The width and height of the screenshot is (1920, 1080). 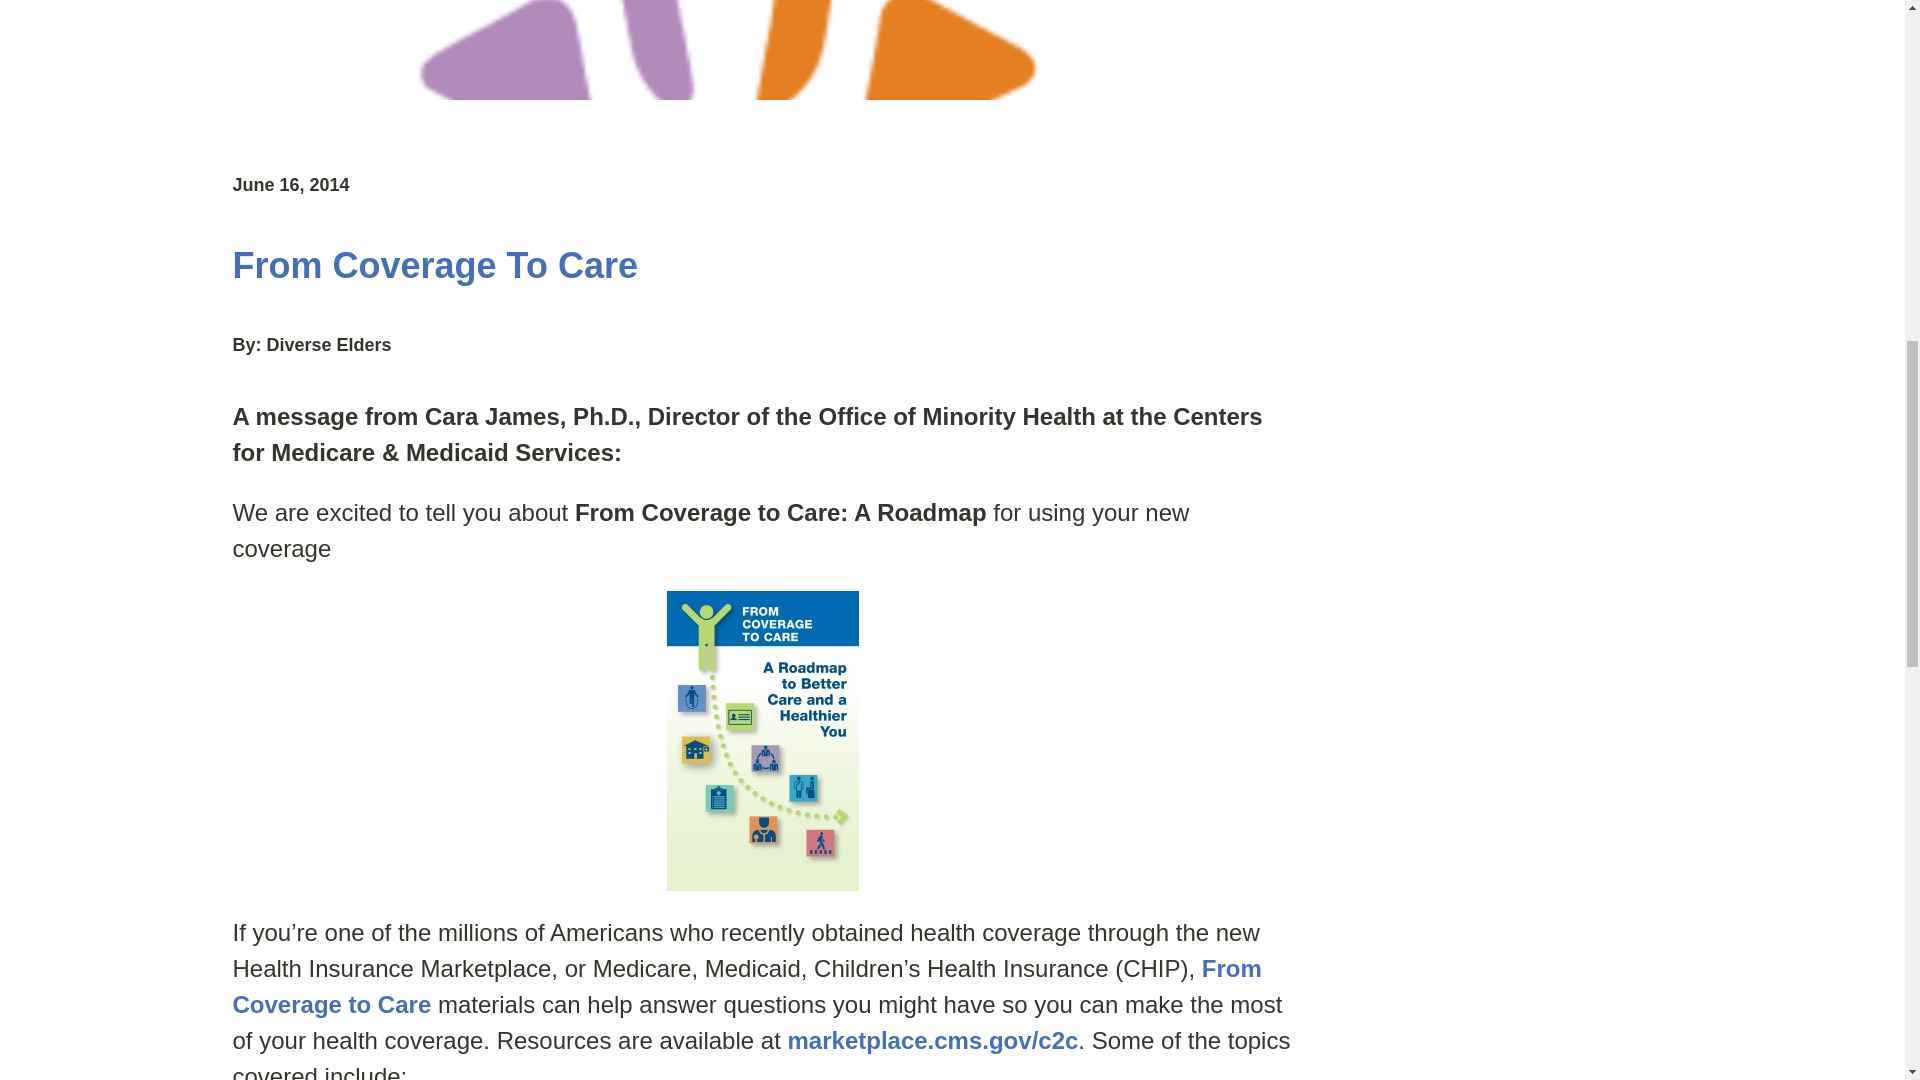 I want to click on From Coverage to Care, so click(x=746, y=986).